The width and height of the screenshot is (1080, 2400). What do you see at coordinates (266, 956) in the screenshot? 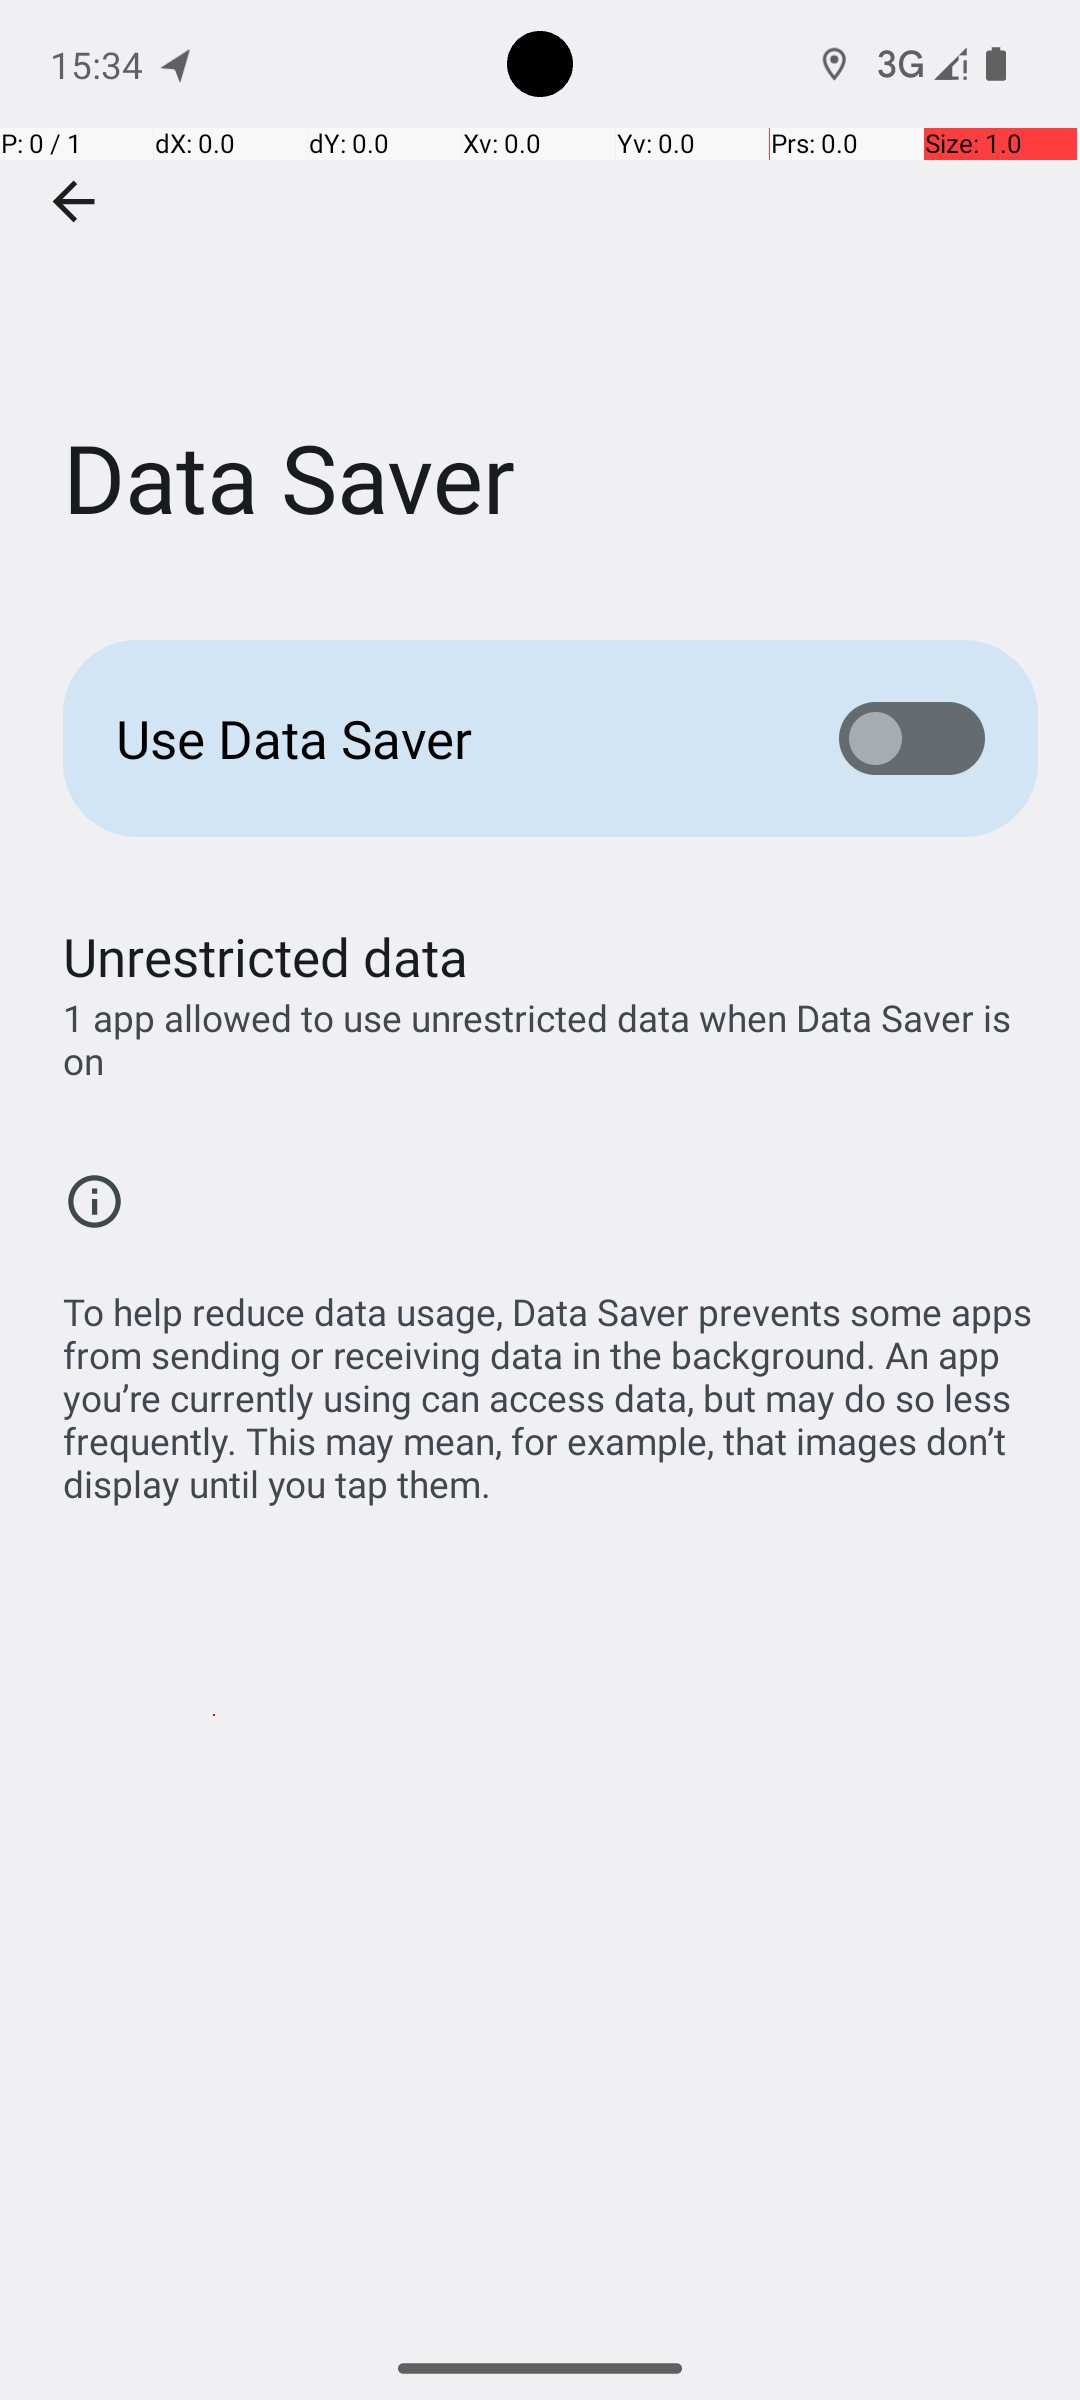
I see `Unrestricted data` at bounding box center [266, 956].